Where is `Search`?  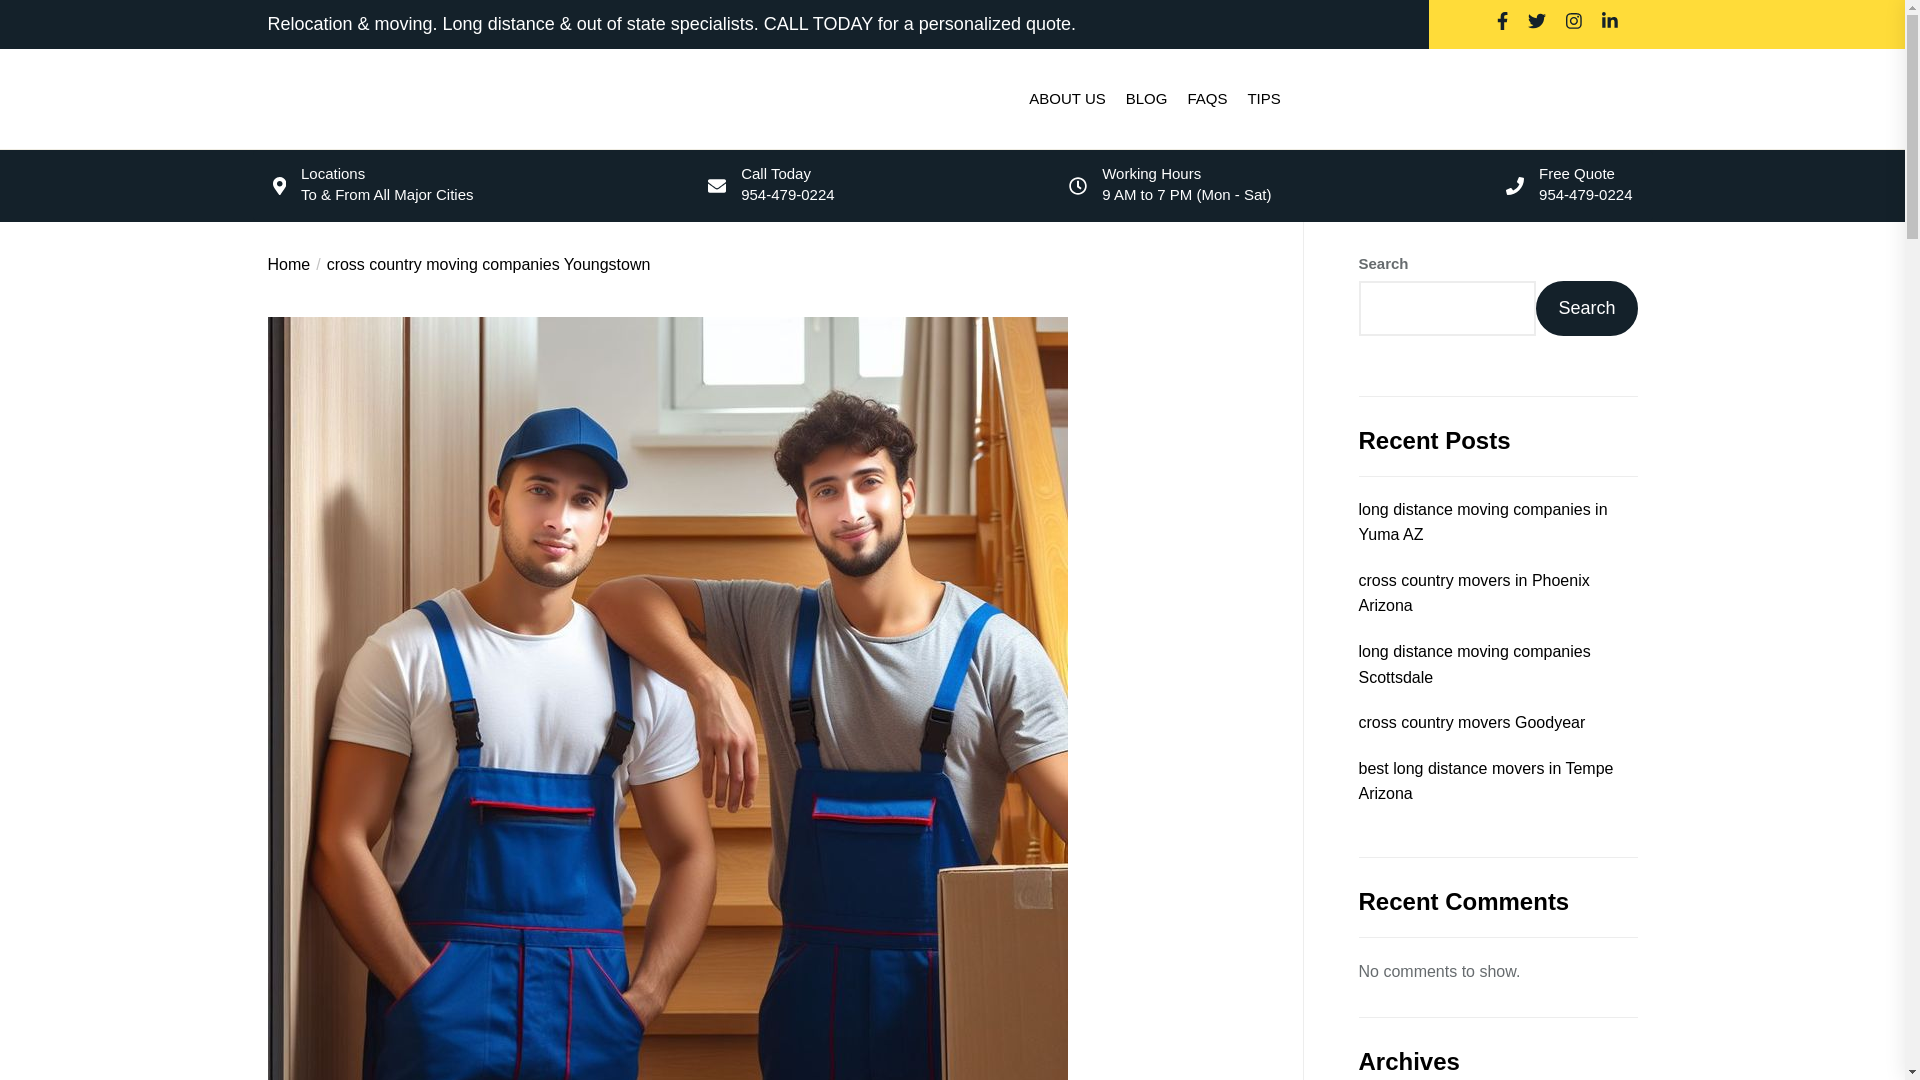 Search is located at coordinates (1586, 308).